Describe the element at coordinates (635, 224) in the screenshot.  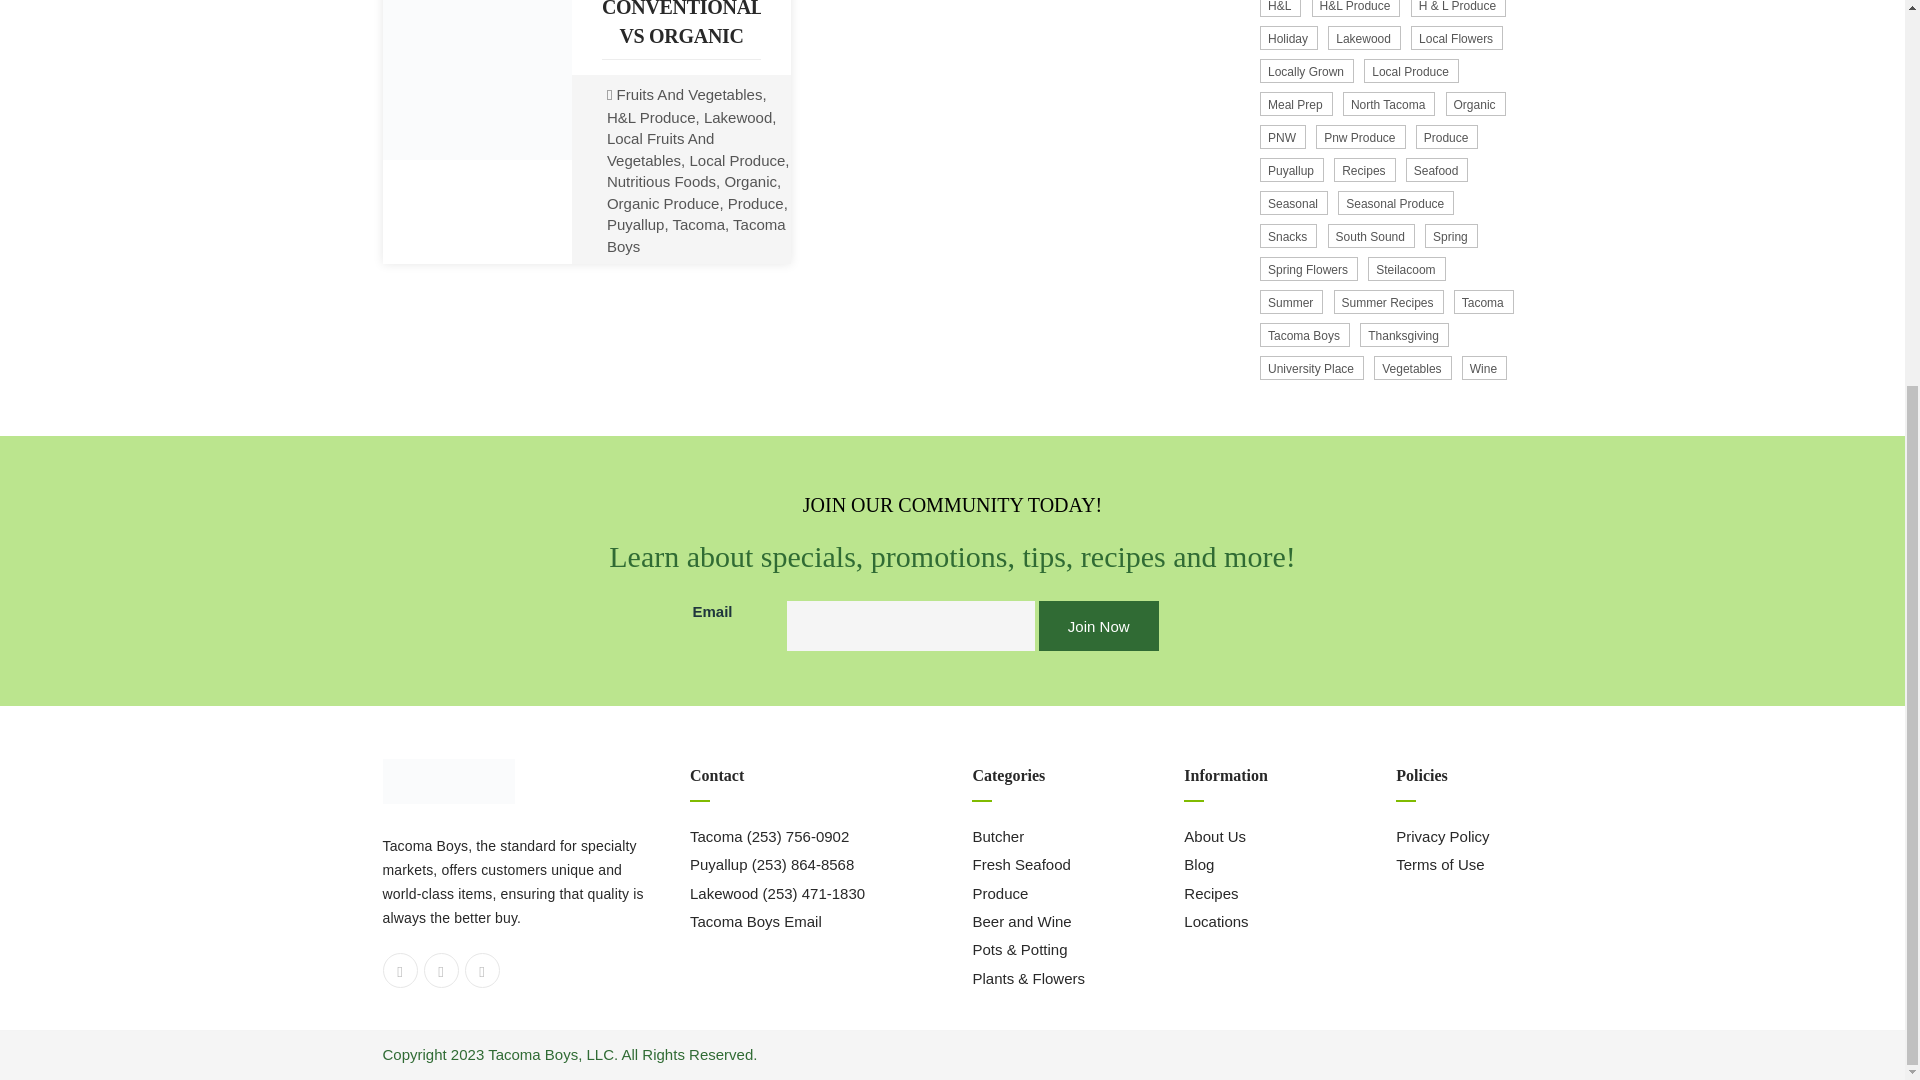
I see `Puyallup` at that location.